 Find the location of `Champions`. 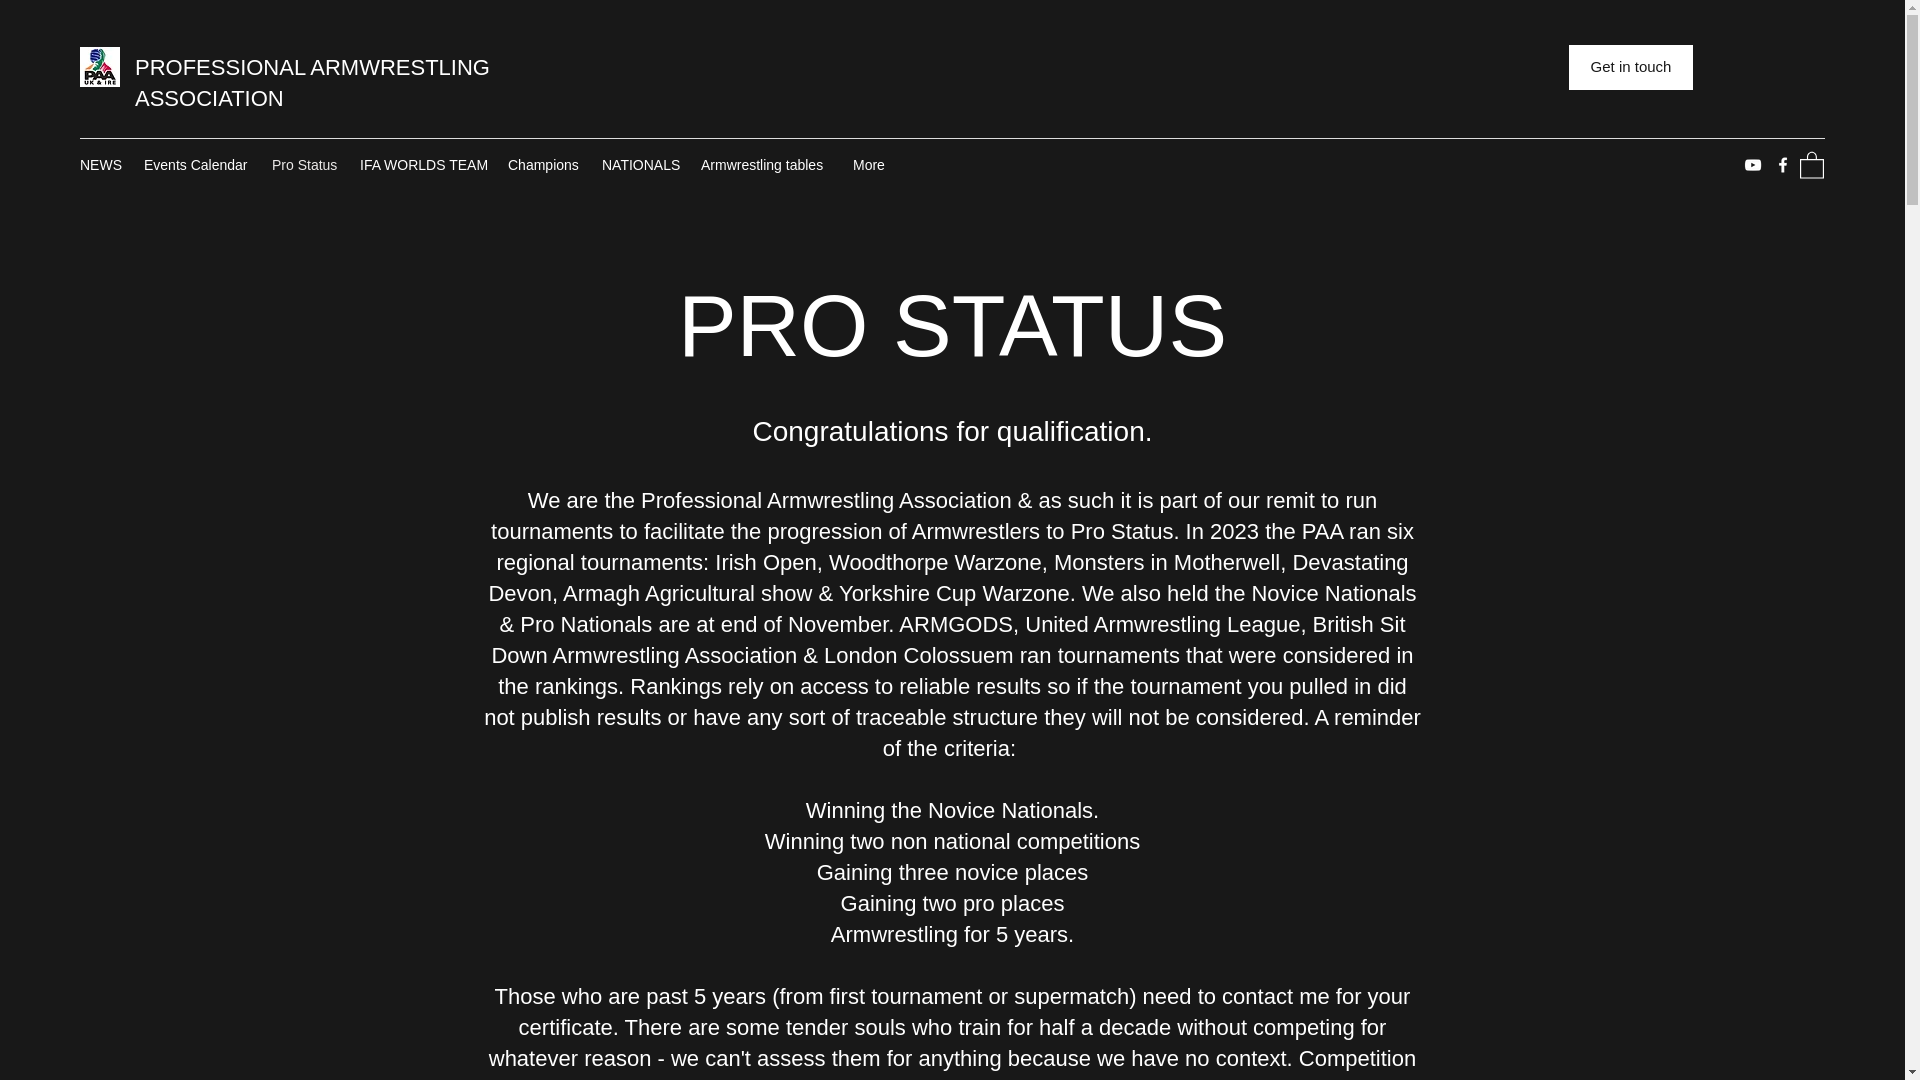

Champions is located at coordinates (544, 165).